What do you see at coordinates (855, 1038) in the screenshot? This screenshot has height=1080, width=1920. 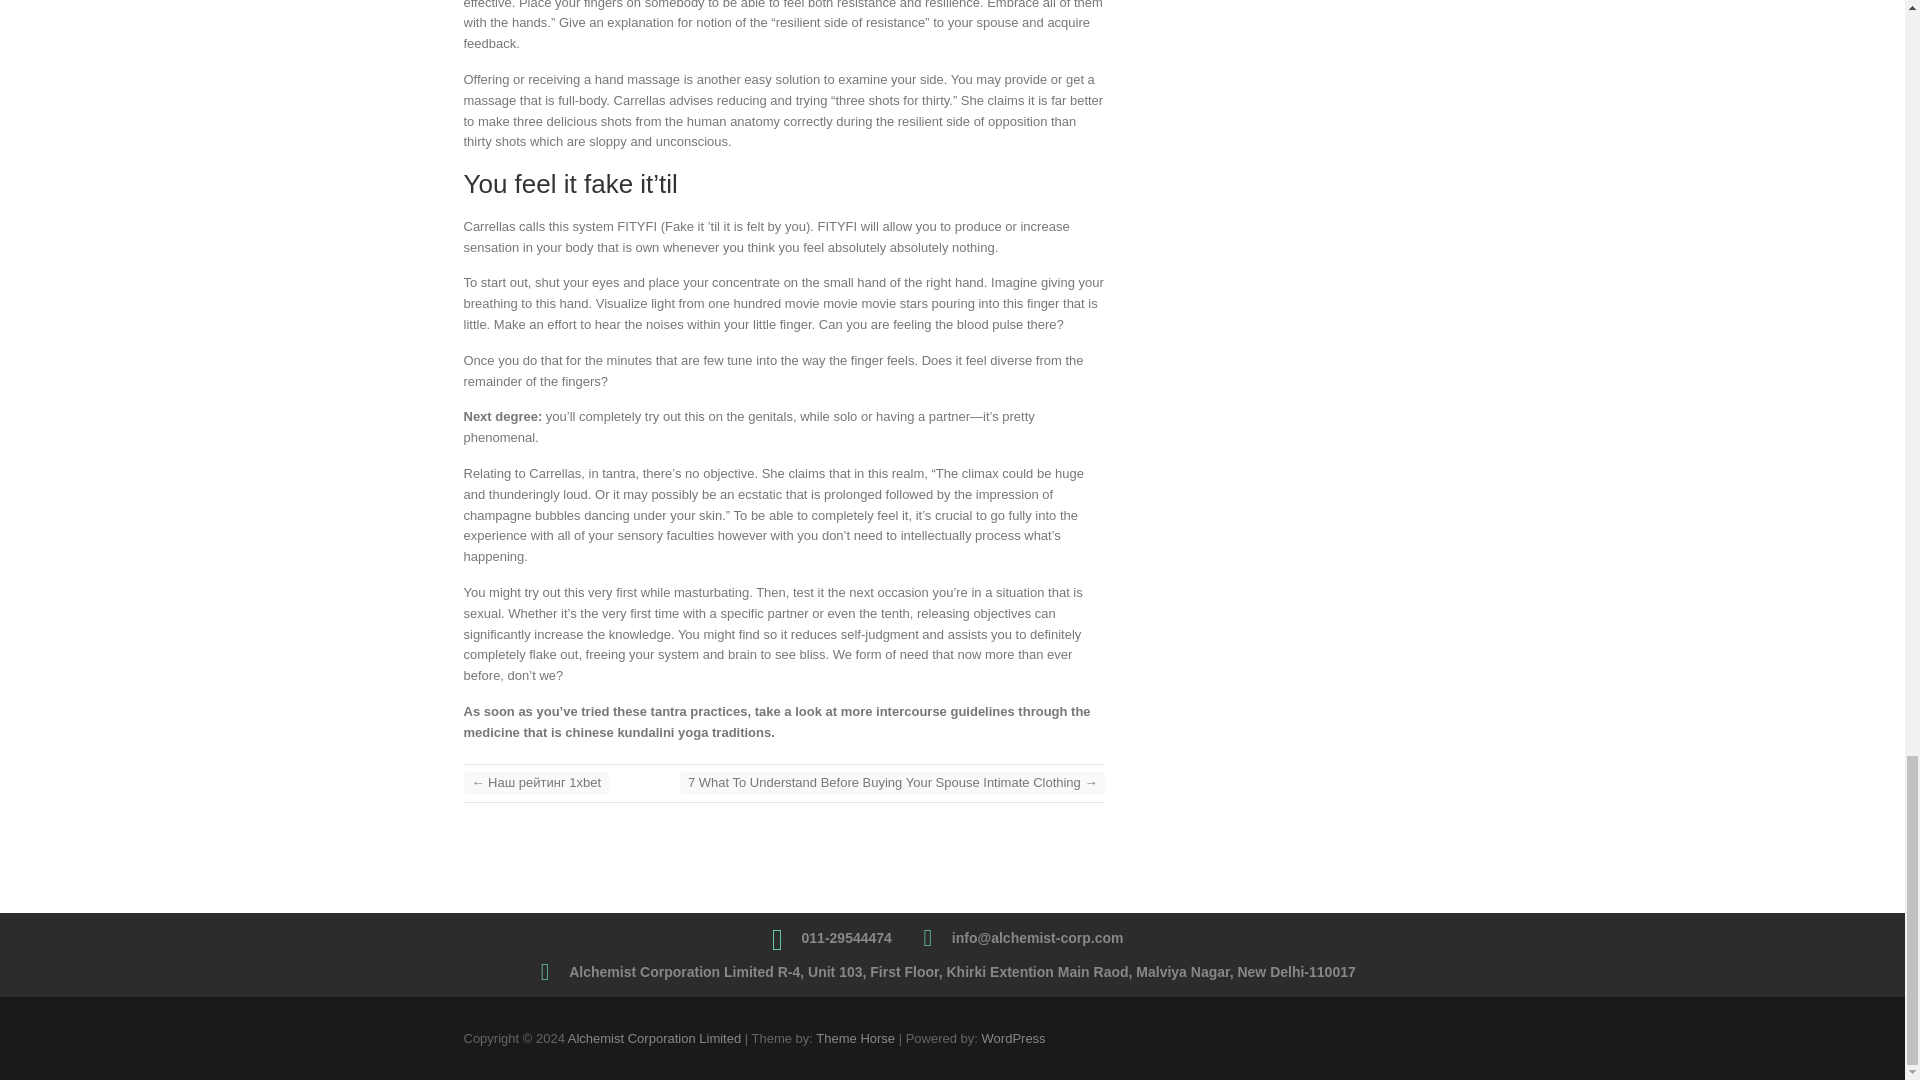 I see `Theme Horse` at bounding box center [855, 1038].